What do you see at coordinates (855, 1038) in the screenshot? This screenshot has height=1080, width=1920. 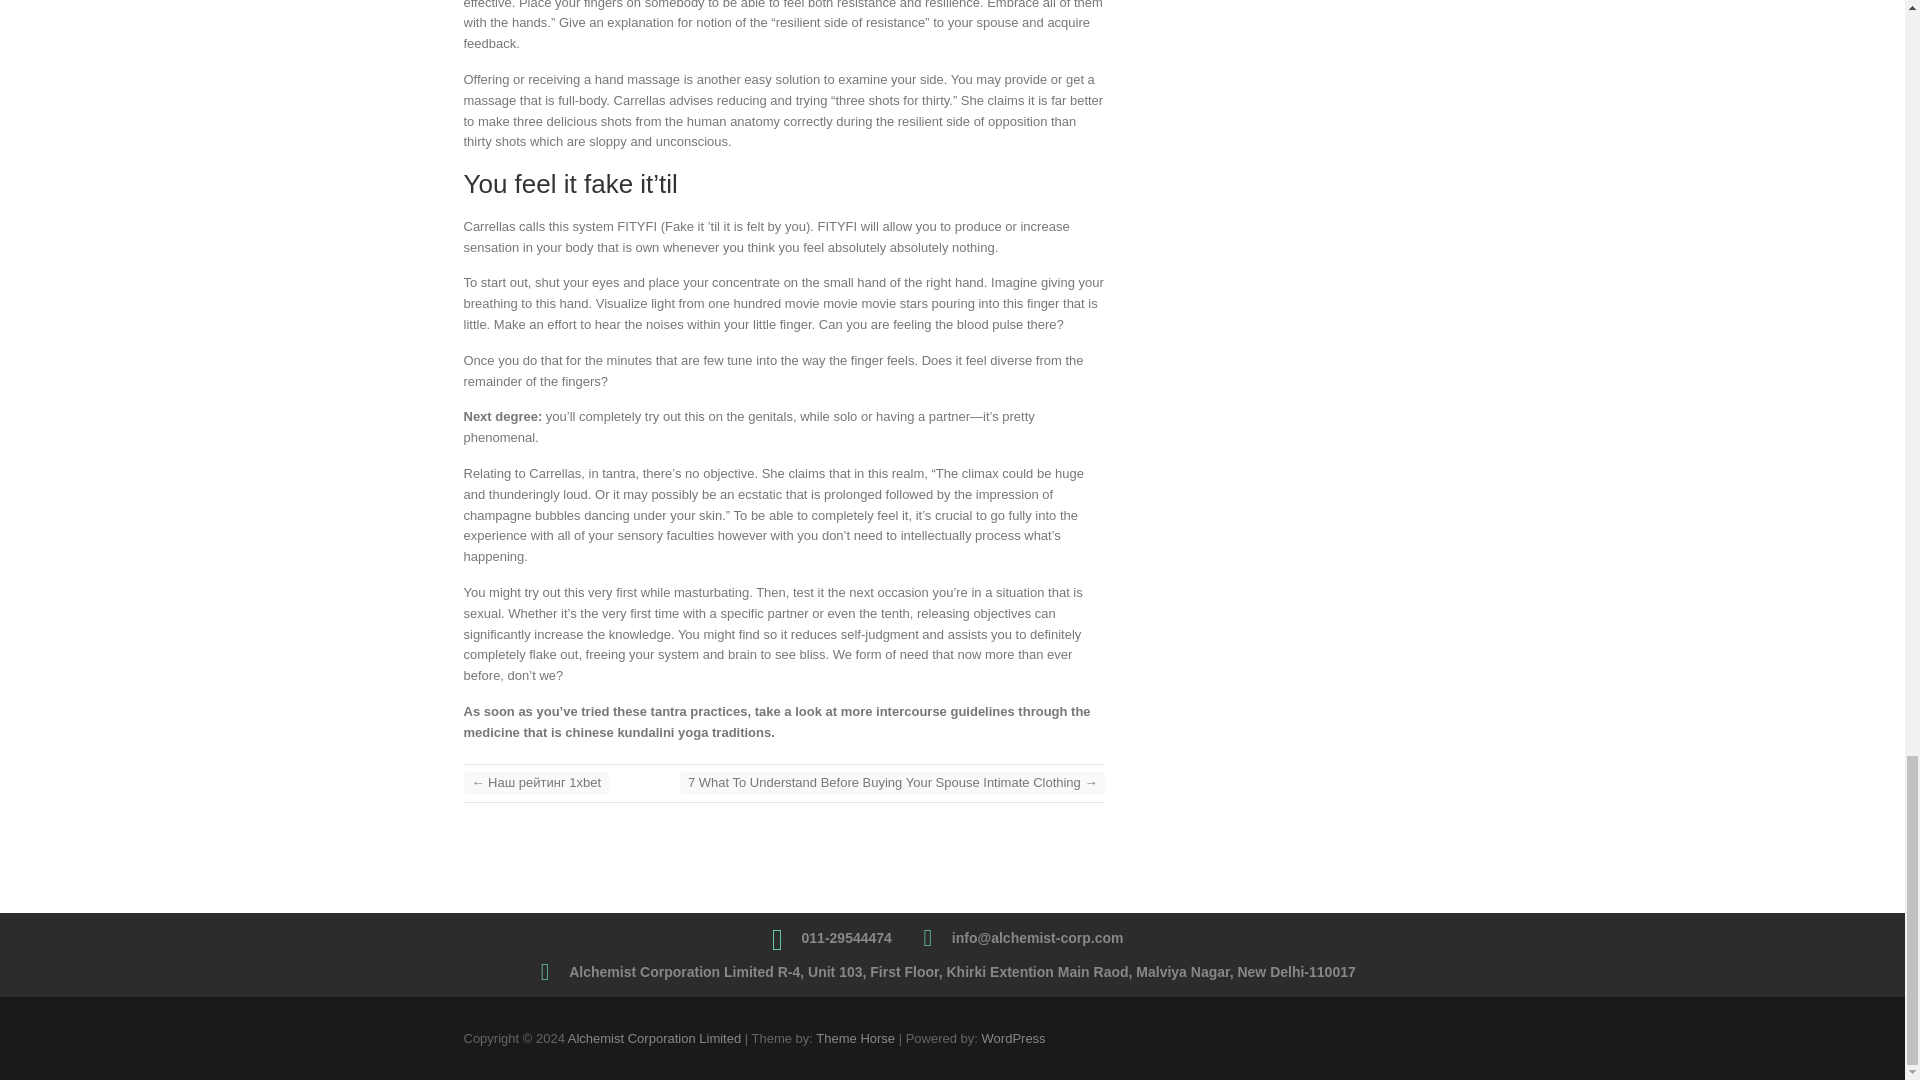 I see `Theme Horse` at bounding box center [855, 1038].